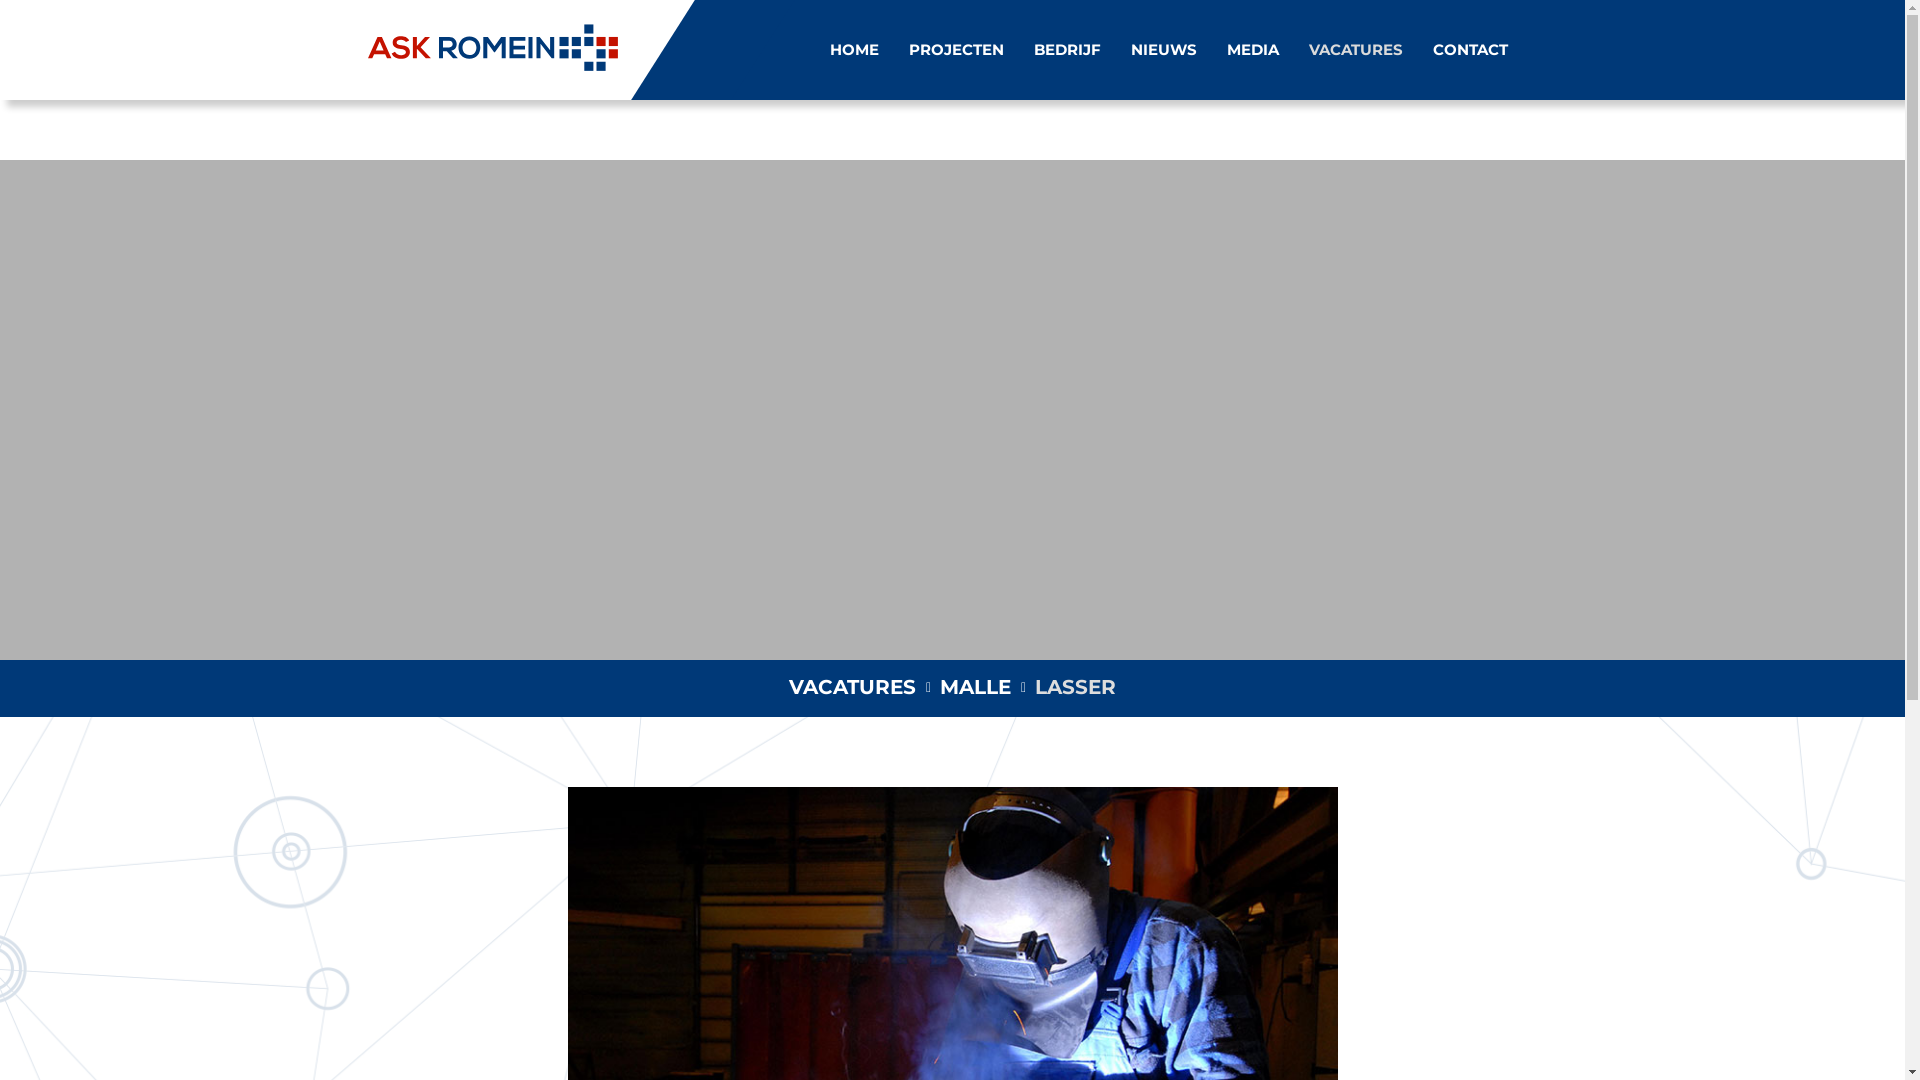 This screenshot has height=1080, width=1920. What do you see at coordinates (1163, 50) in the screenshot?
I see `NIEUWS` at bounding box center [1163, 50].